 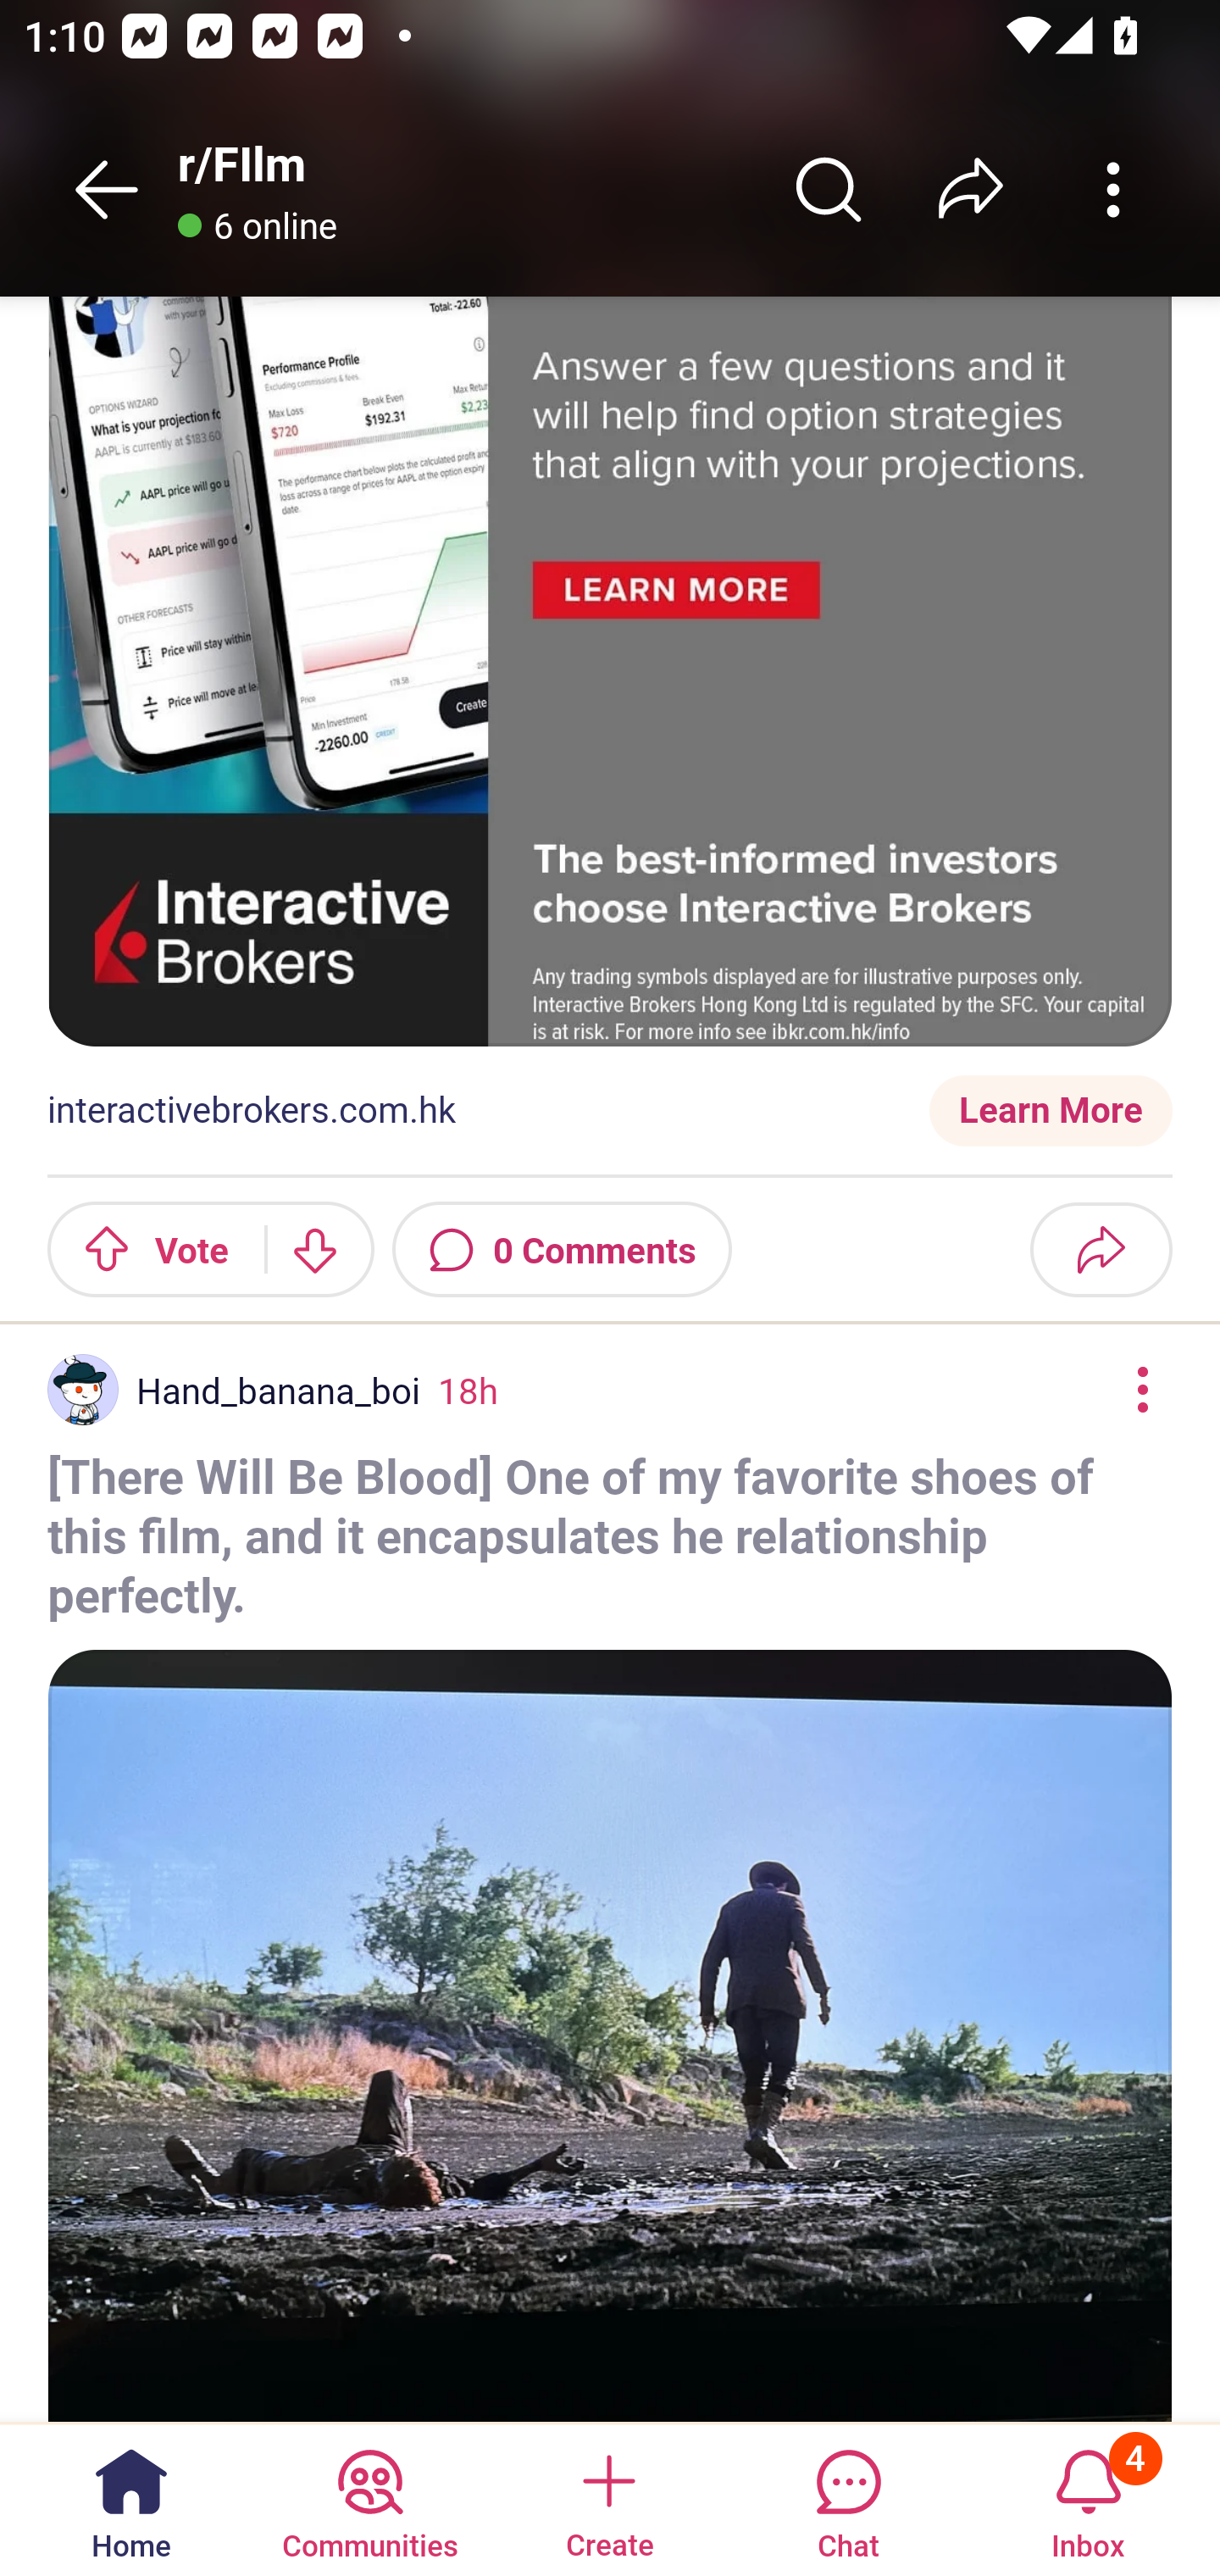 I want to click on Home, so click(x=131, y=2498).